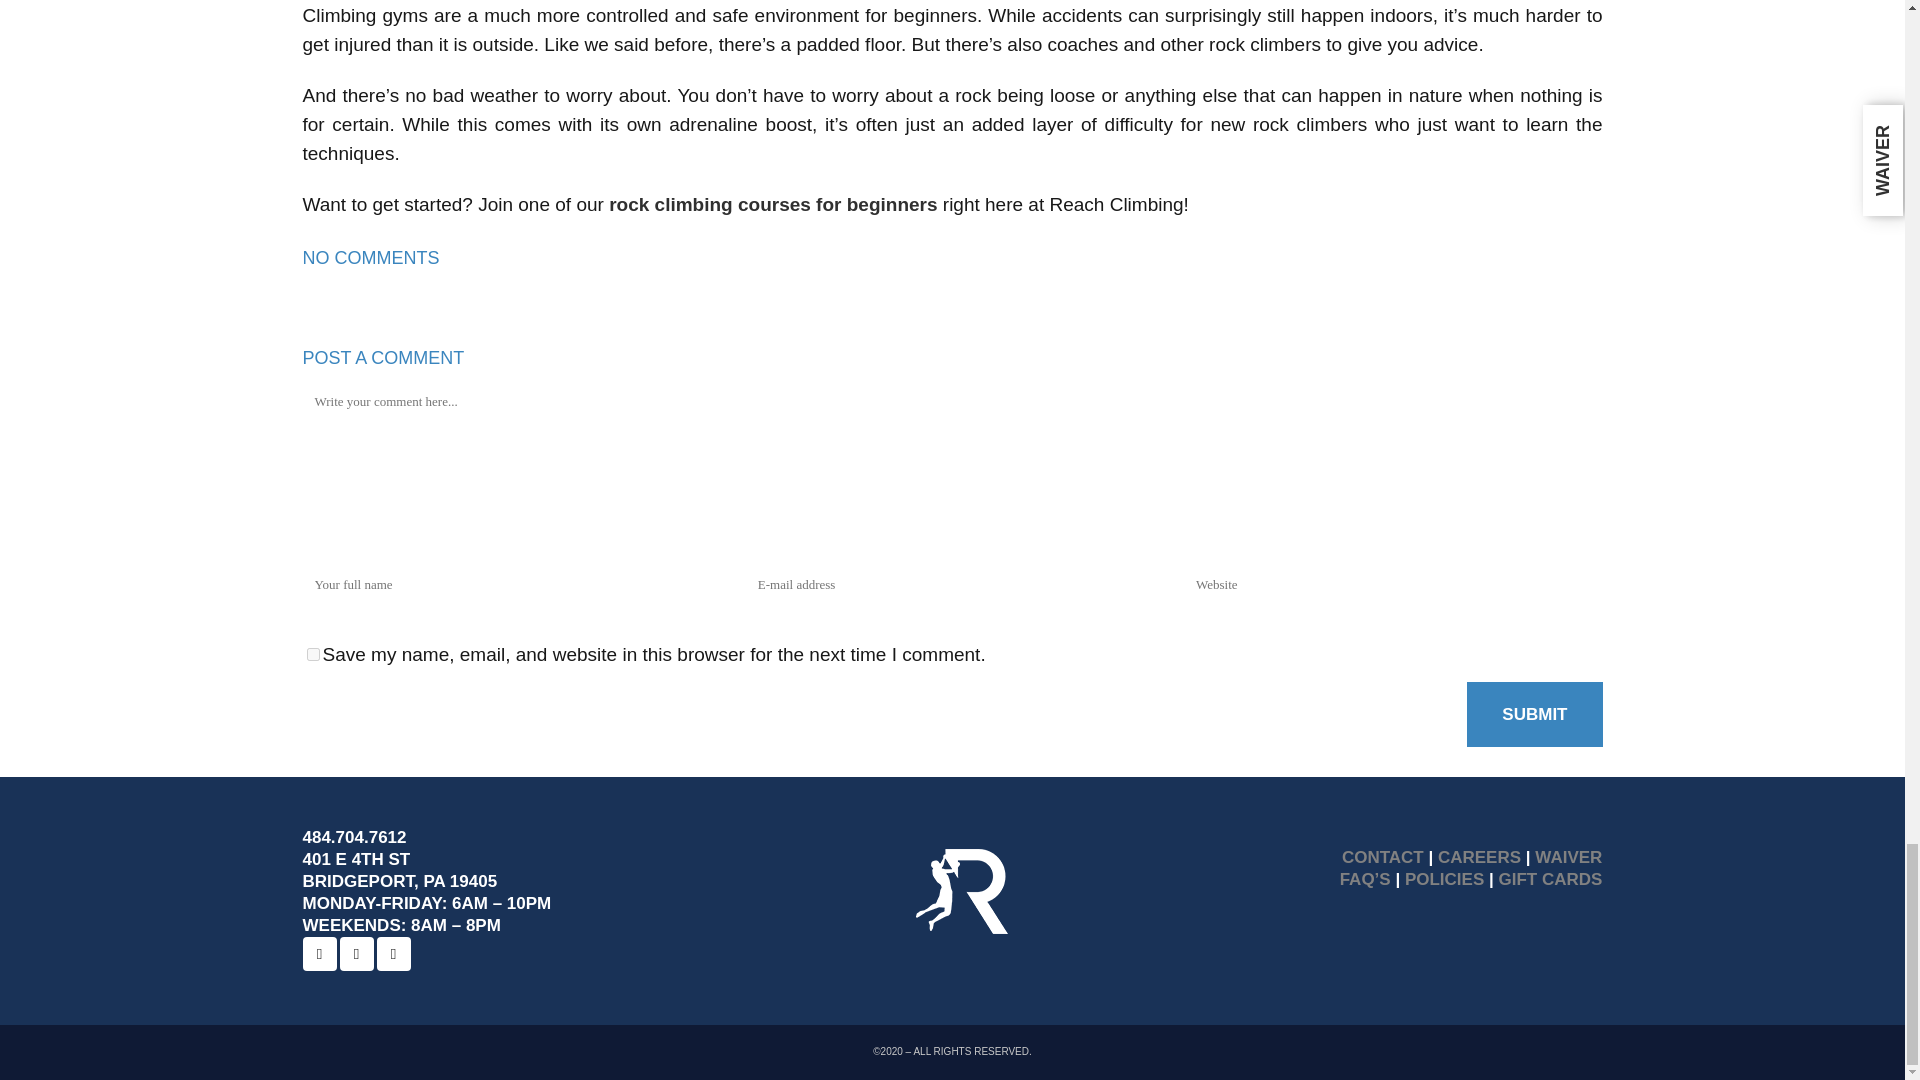  Describe the element at coordinates (312, 654) in the screenshot. I see `yes` at that location.